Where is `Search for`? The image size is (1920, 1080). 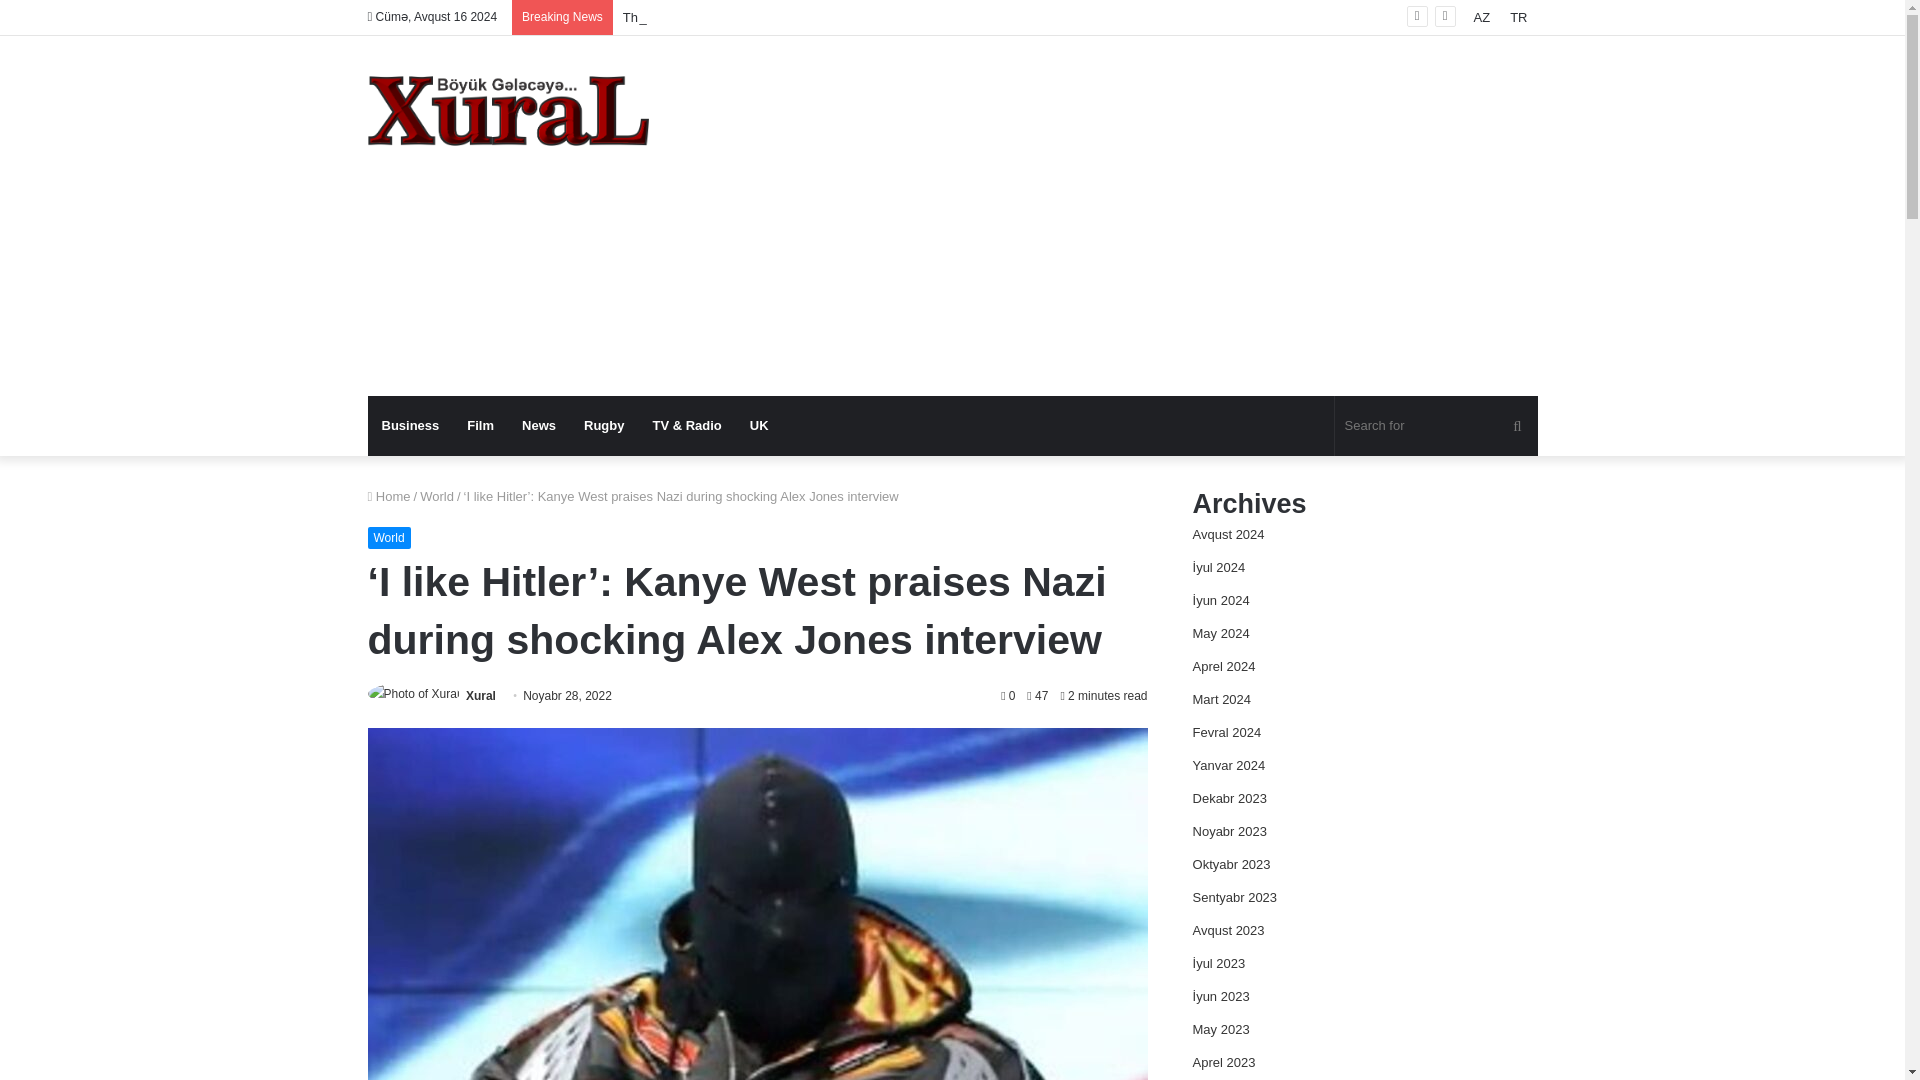
Search for is located at coordinates (1436, 426).